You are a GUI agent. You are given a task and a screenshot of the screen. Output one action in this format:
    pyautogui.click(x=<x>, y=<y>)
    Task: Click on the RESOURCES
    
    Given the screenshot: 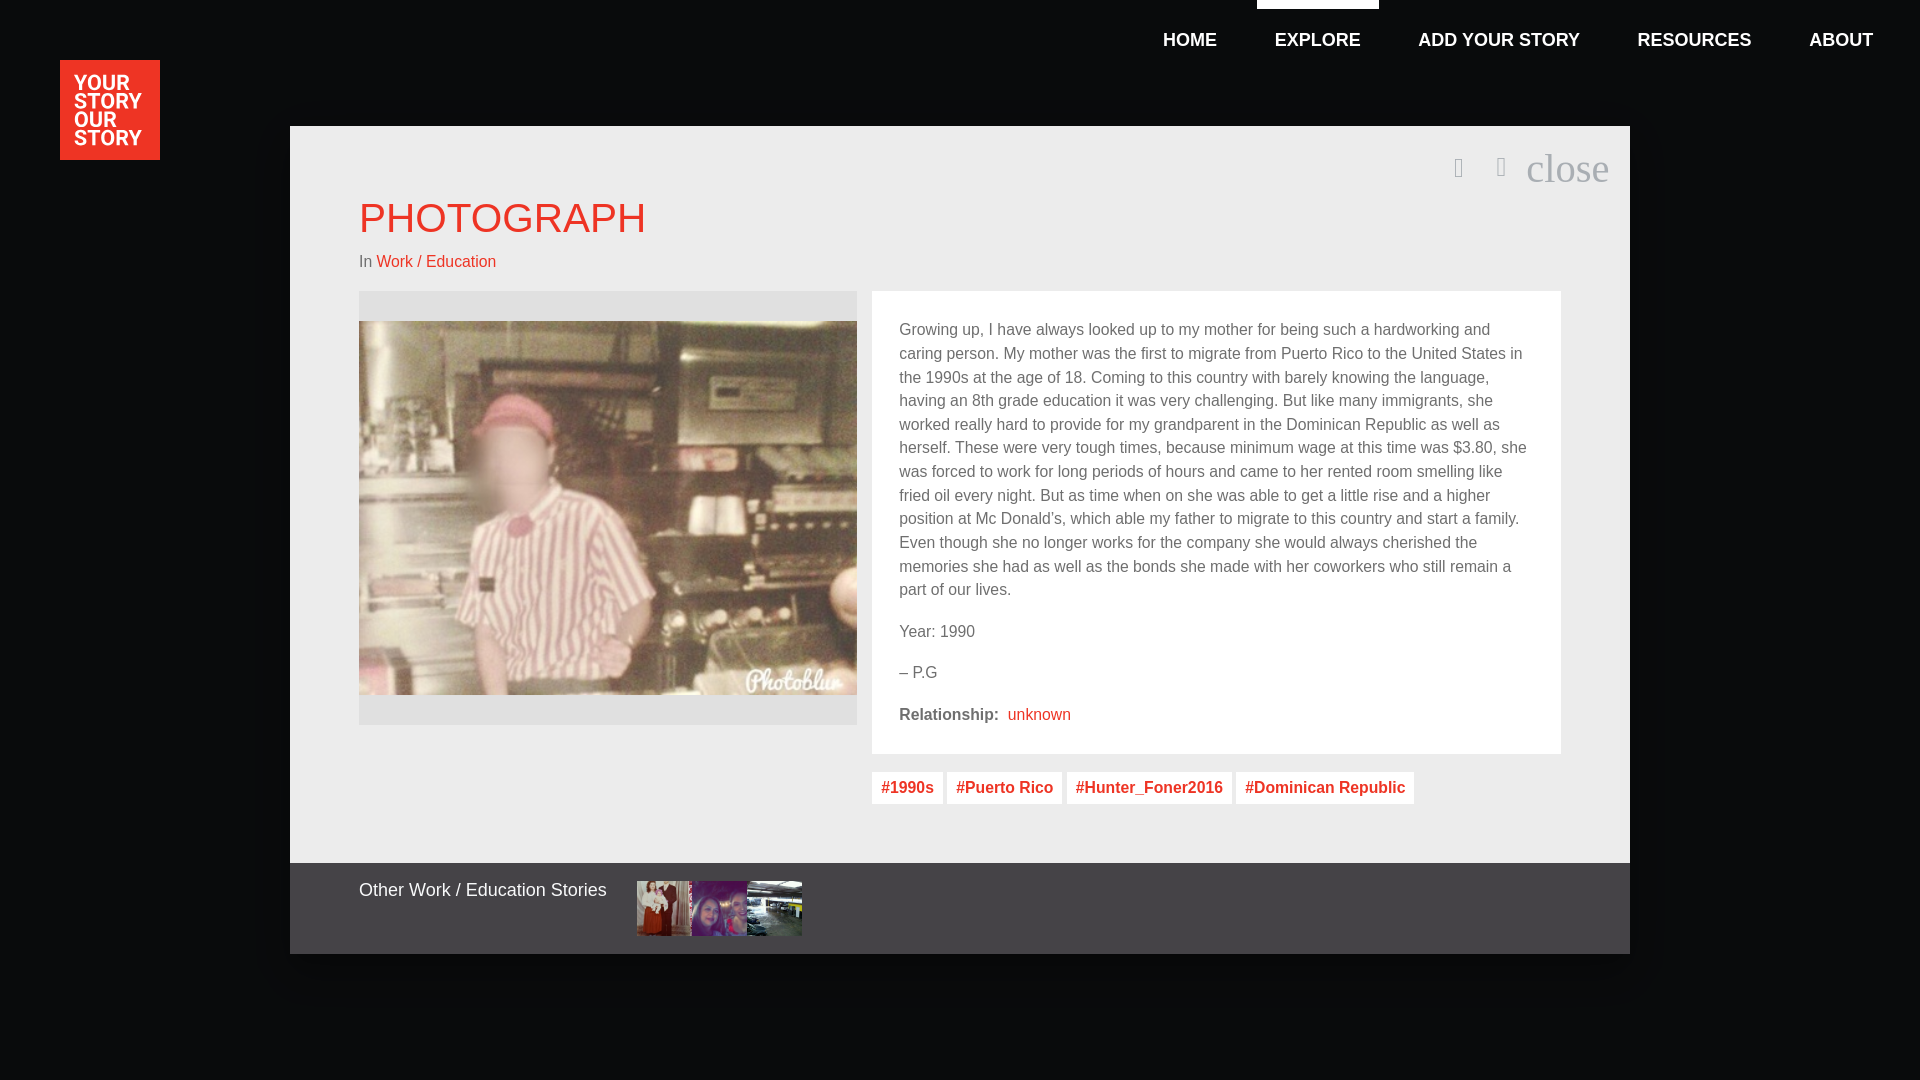 What is the action you would take?
    pyautogui.click(x=906, y=788)
    